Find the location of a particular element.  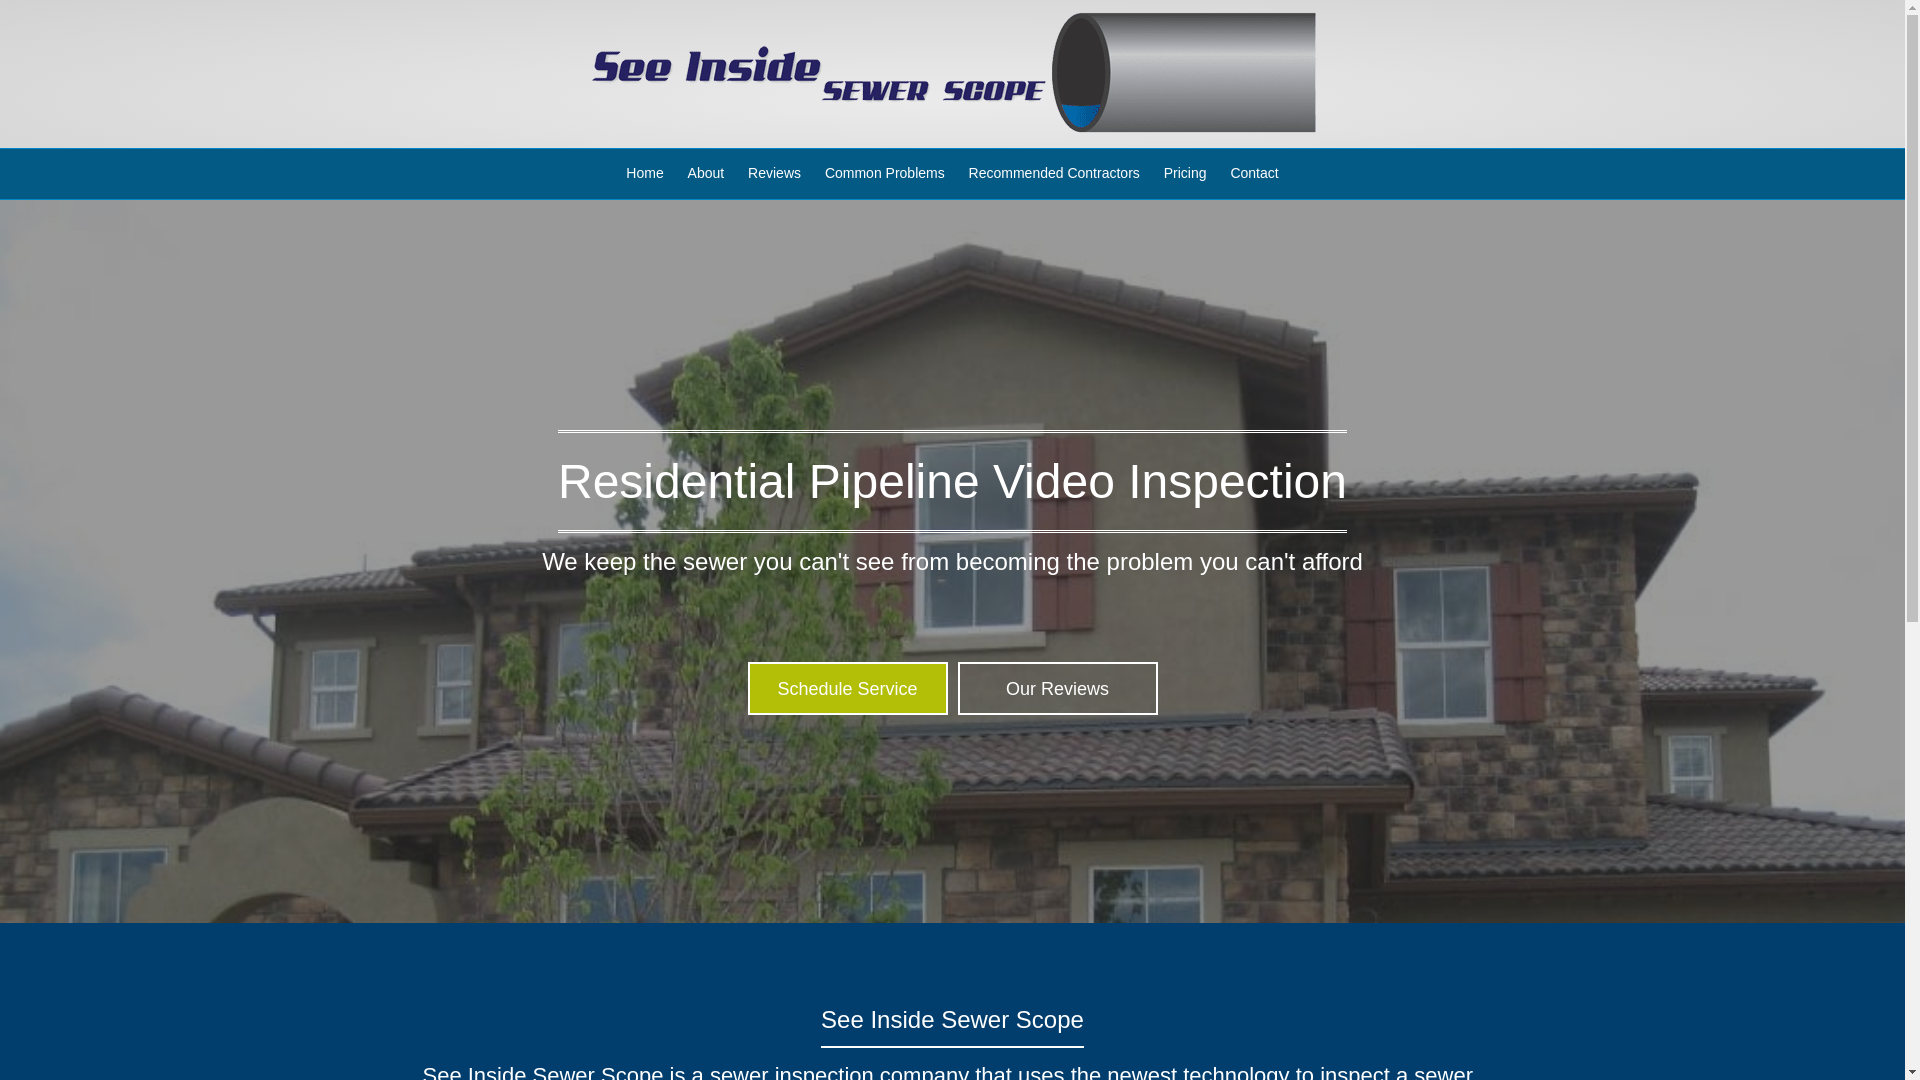

Home is located at coordinates (644, 174).